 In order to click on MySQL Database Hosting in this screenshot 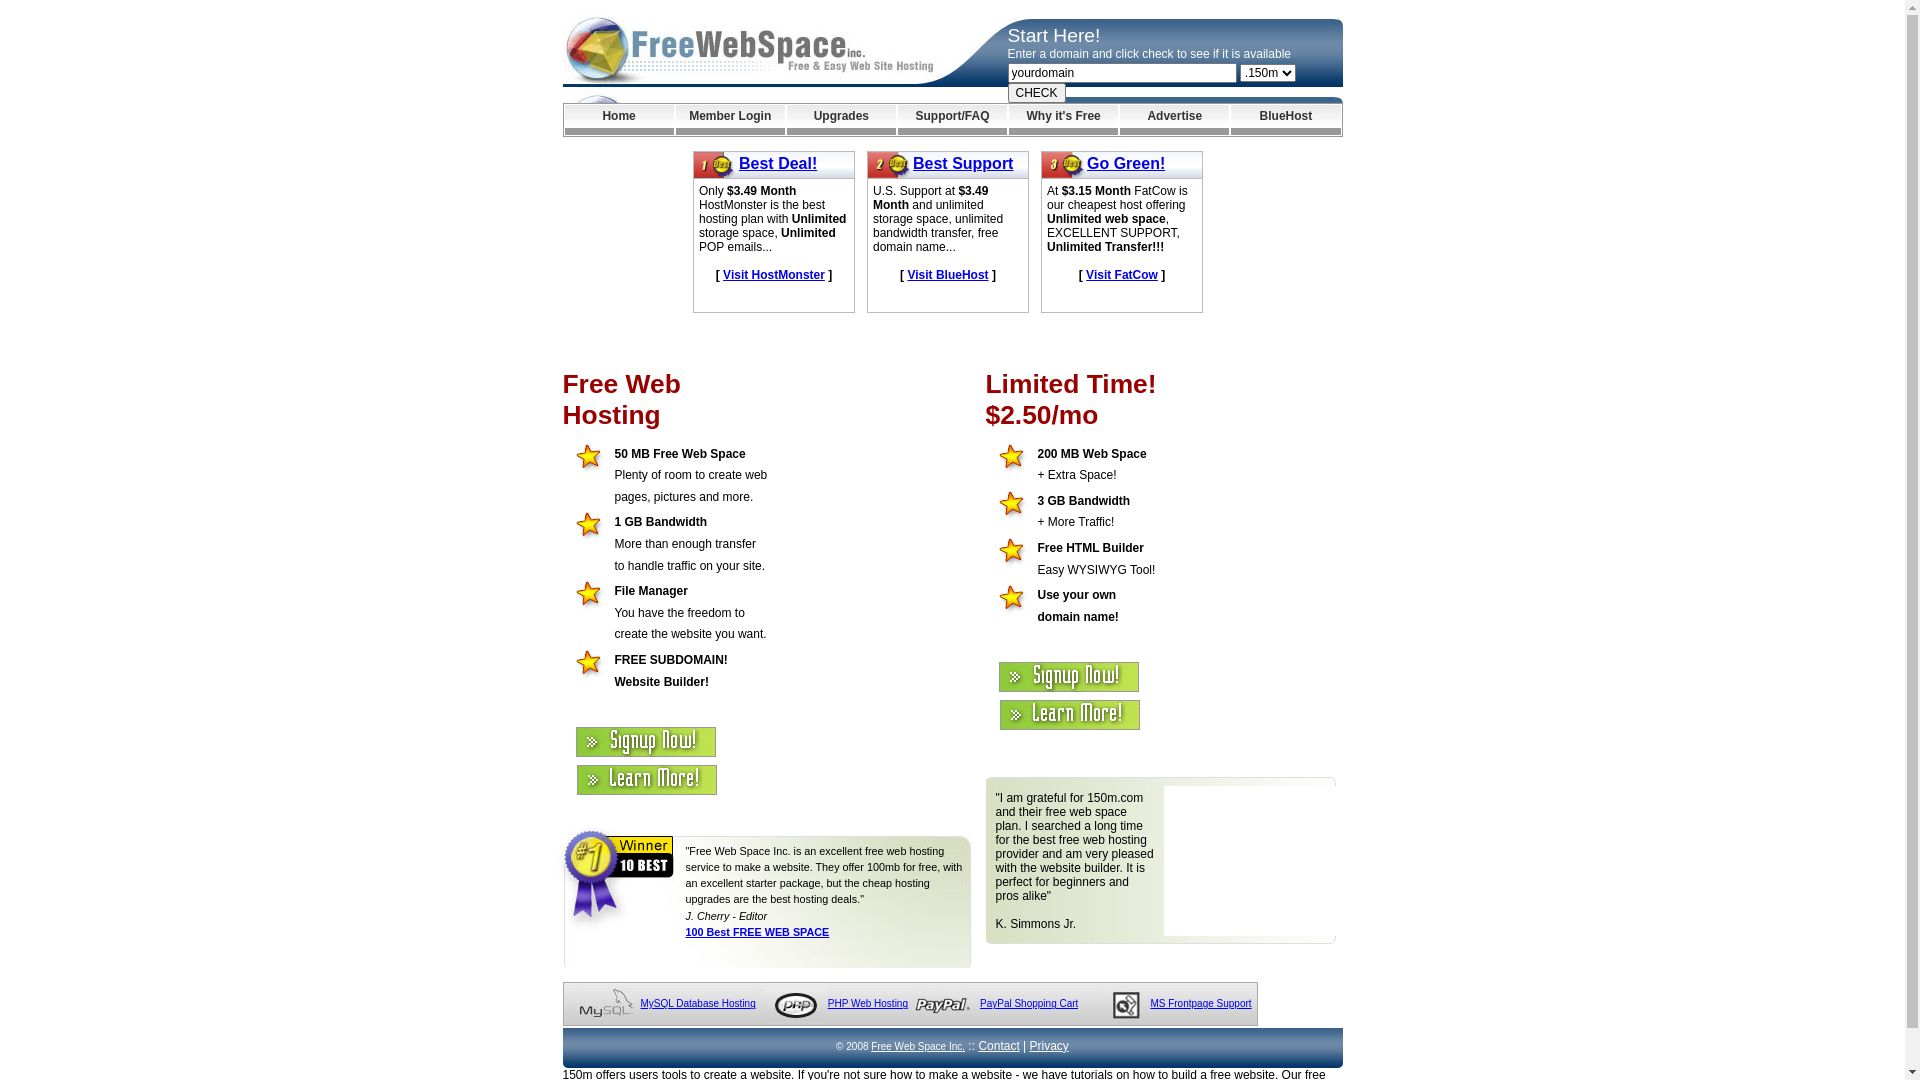, I will do `click(698, 1004)`.